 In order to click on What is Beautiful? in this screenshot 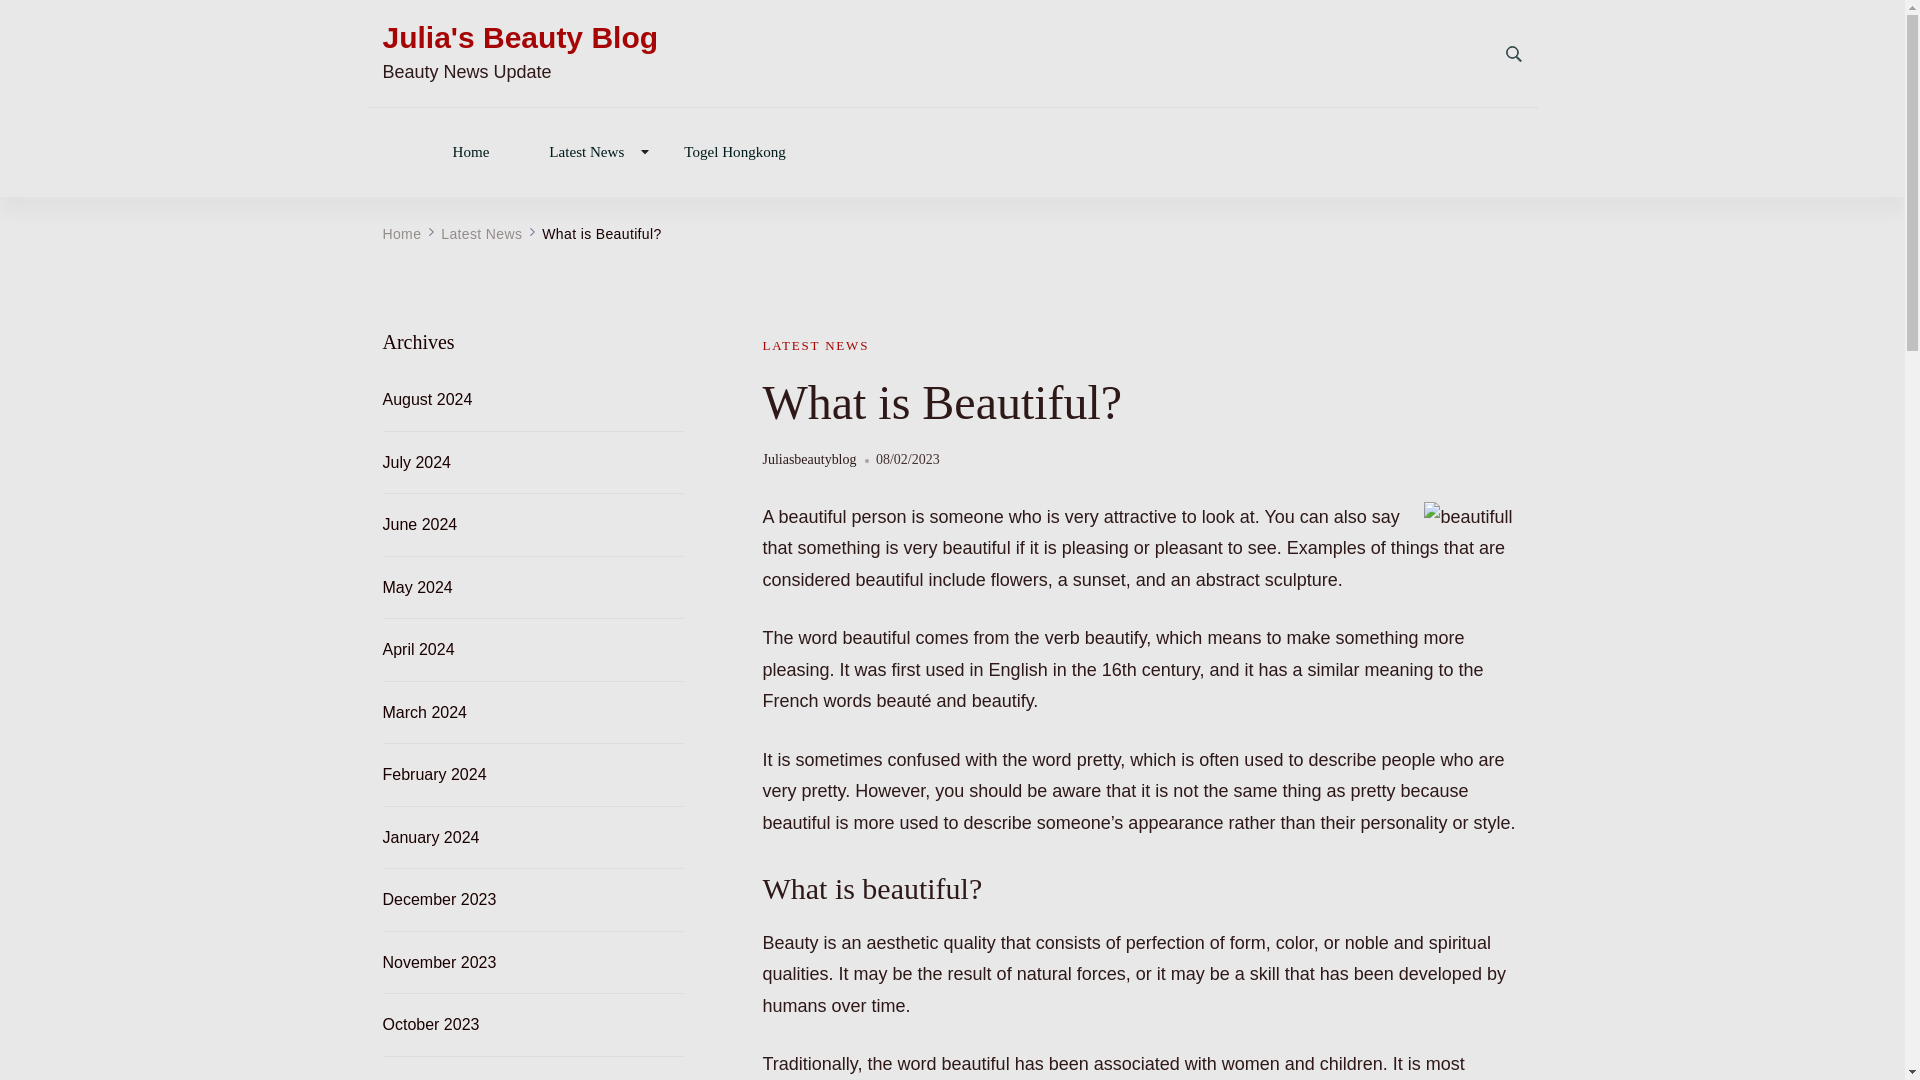, I will do `click(600, 233)`.